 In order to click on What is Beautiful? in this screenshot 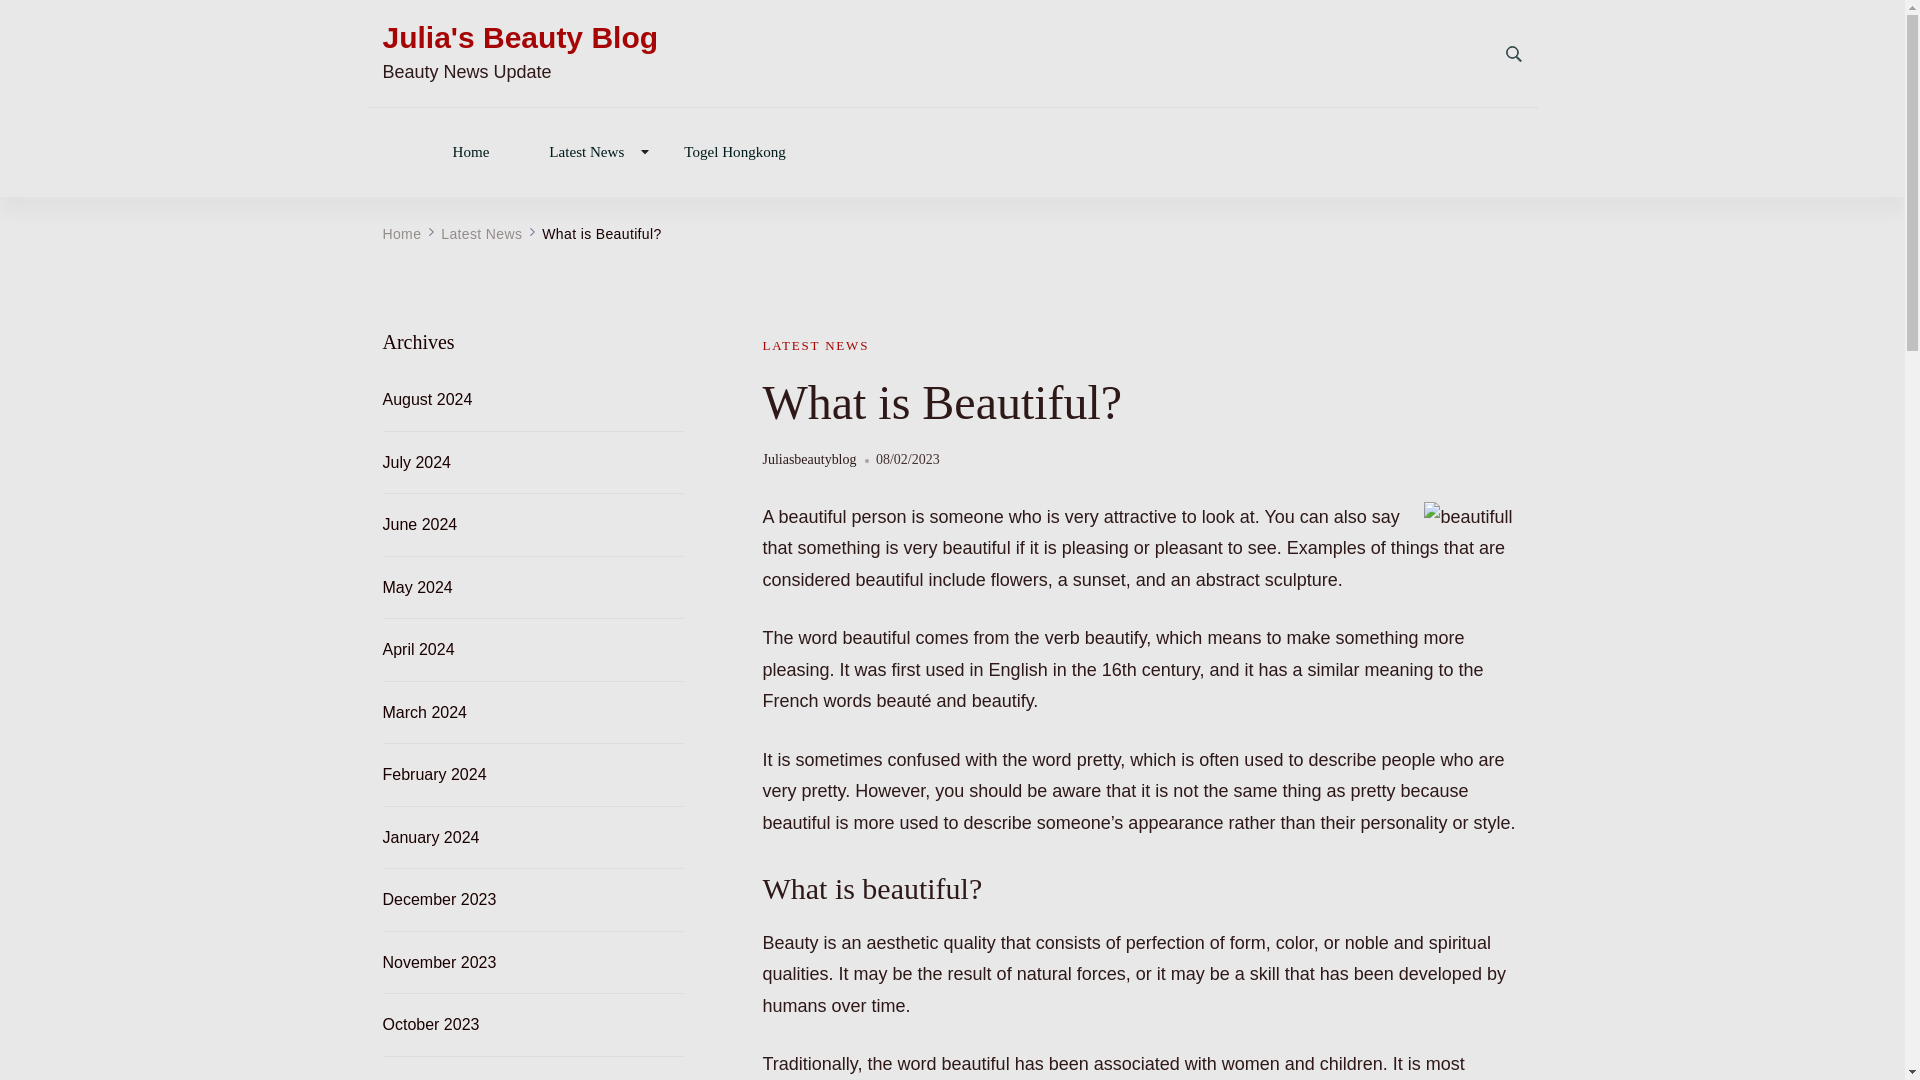, I will do `click(600, 233)`.